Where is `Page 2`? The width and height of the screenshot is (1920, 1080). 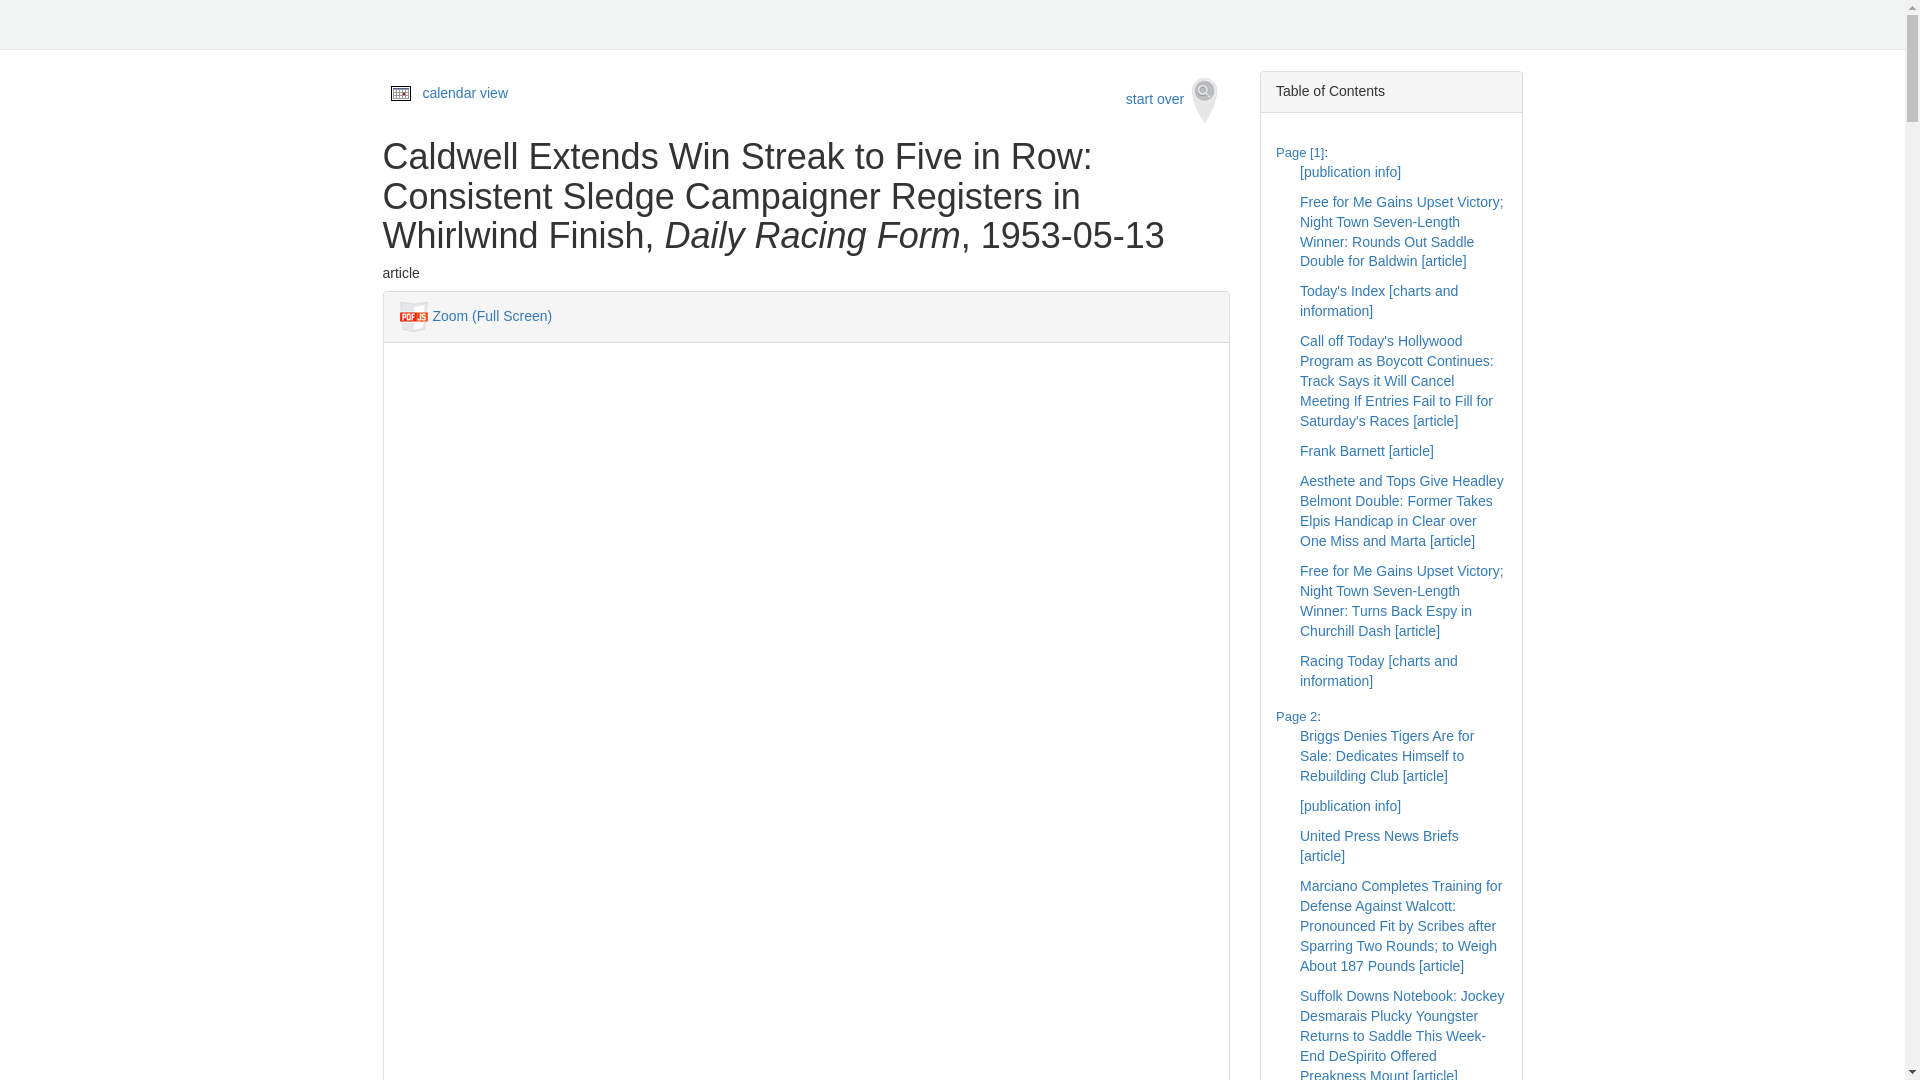 Page 2 is located at coordinates (1296, 716).